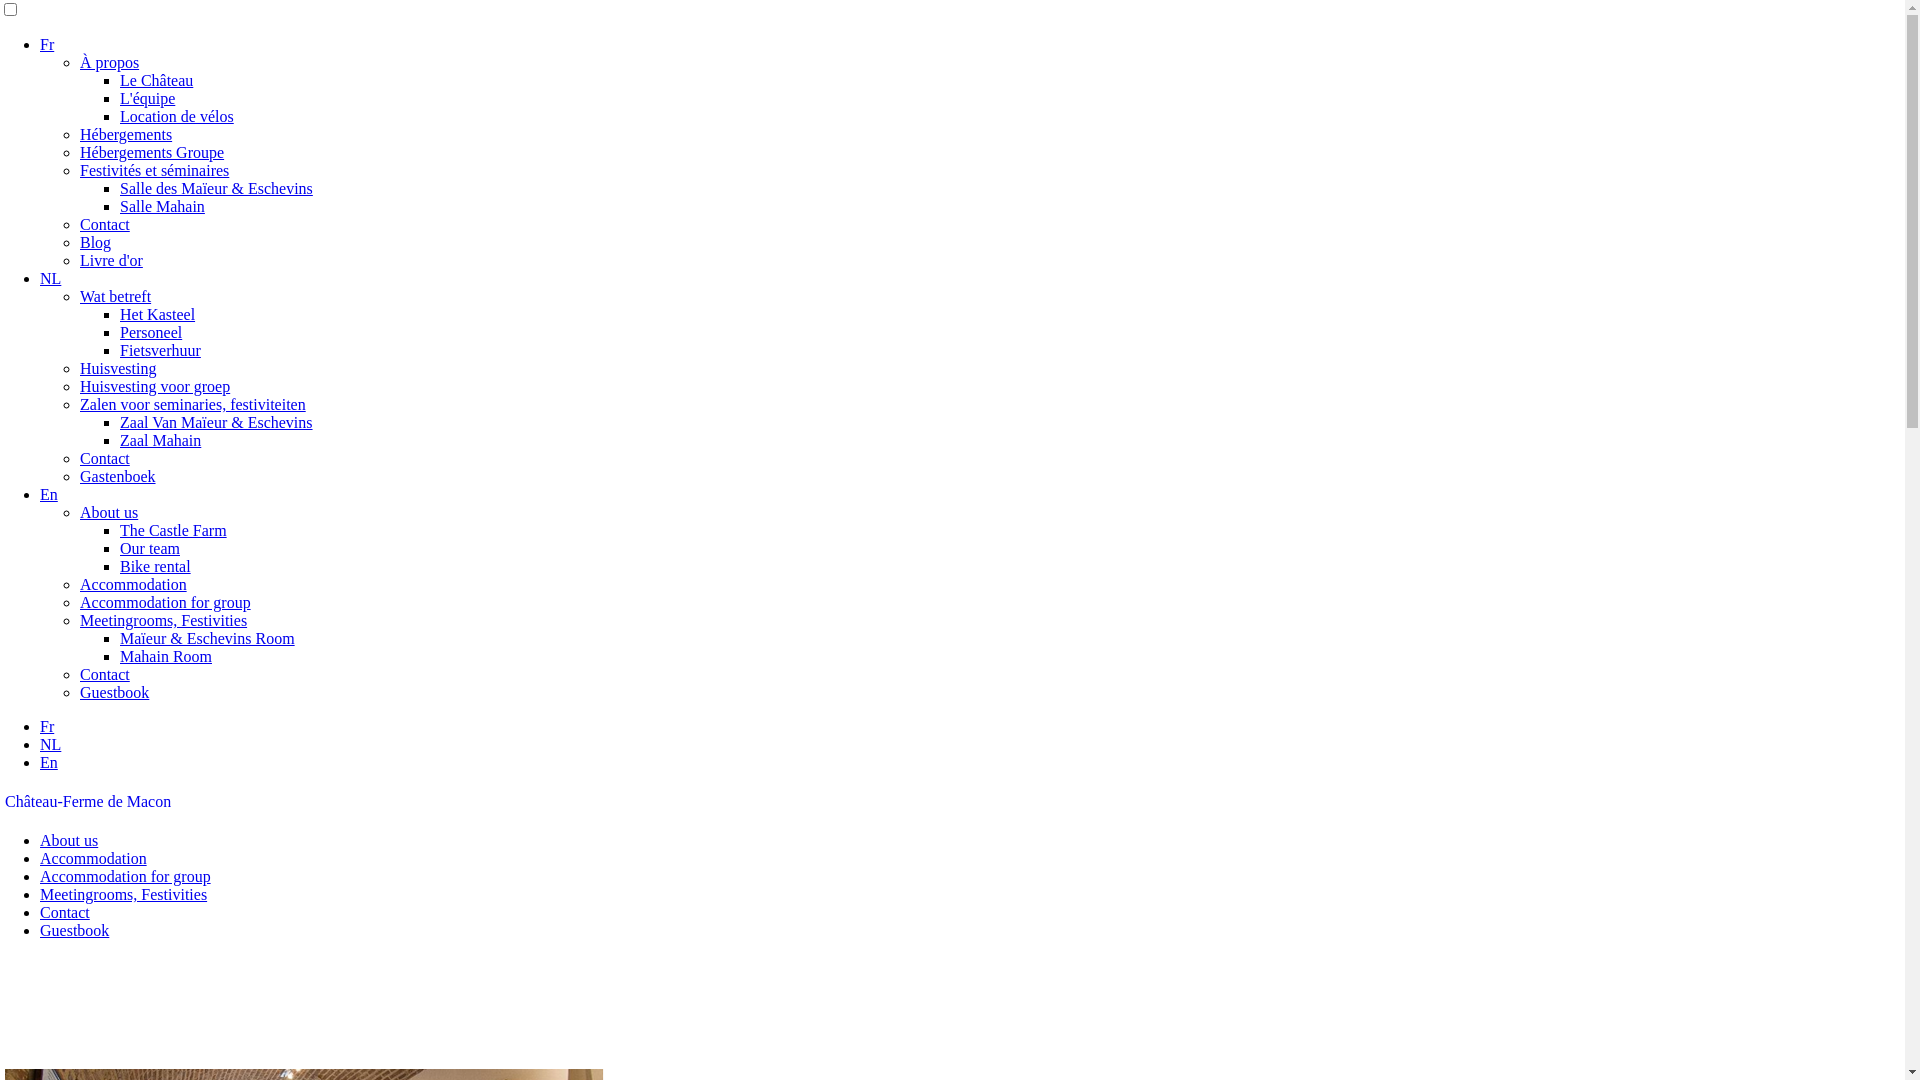 Image resolution: width=1920 pixels, height=1080 pixels. I want to click on NL, so click(50, 278).